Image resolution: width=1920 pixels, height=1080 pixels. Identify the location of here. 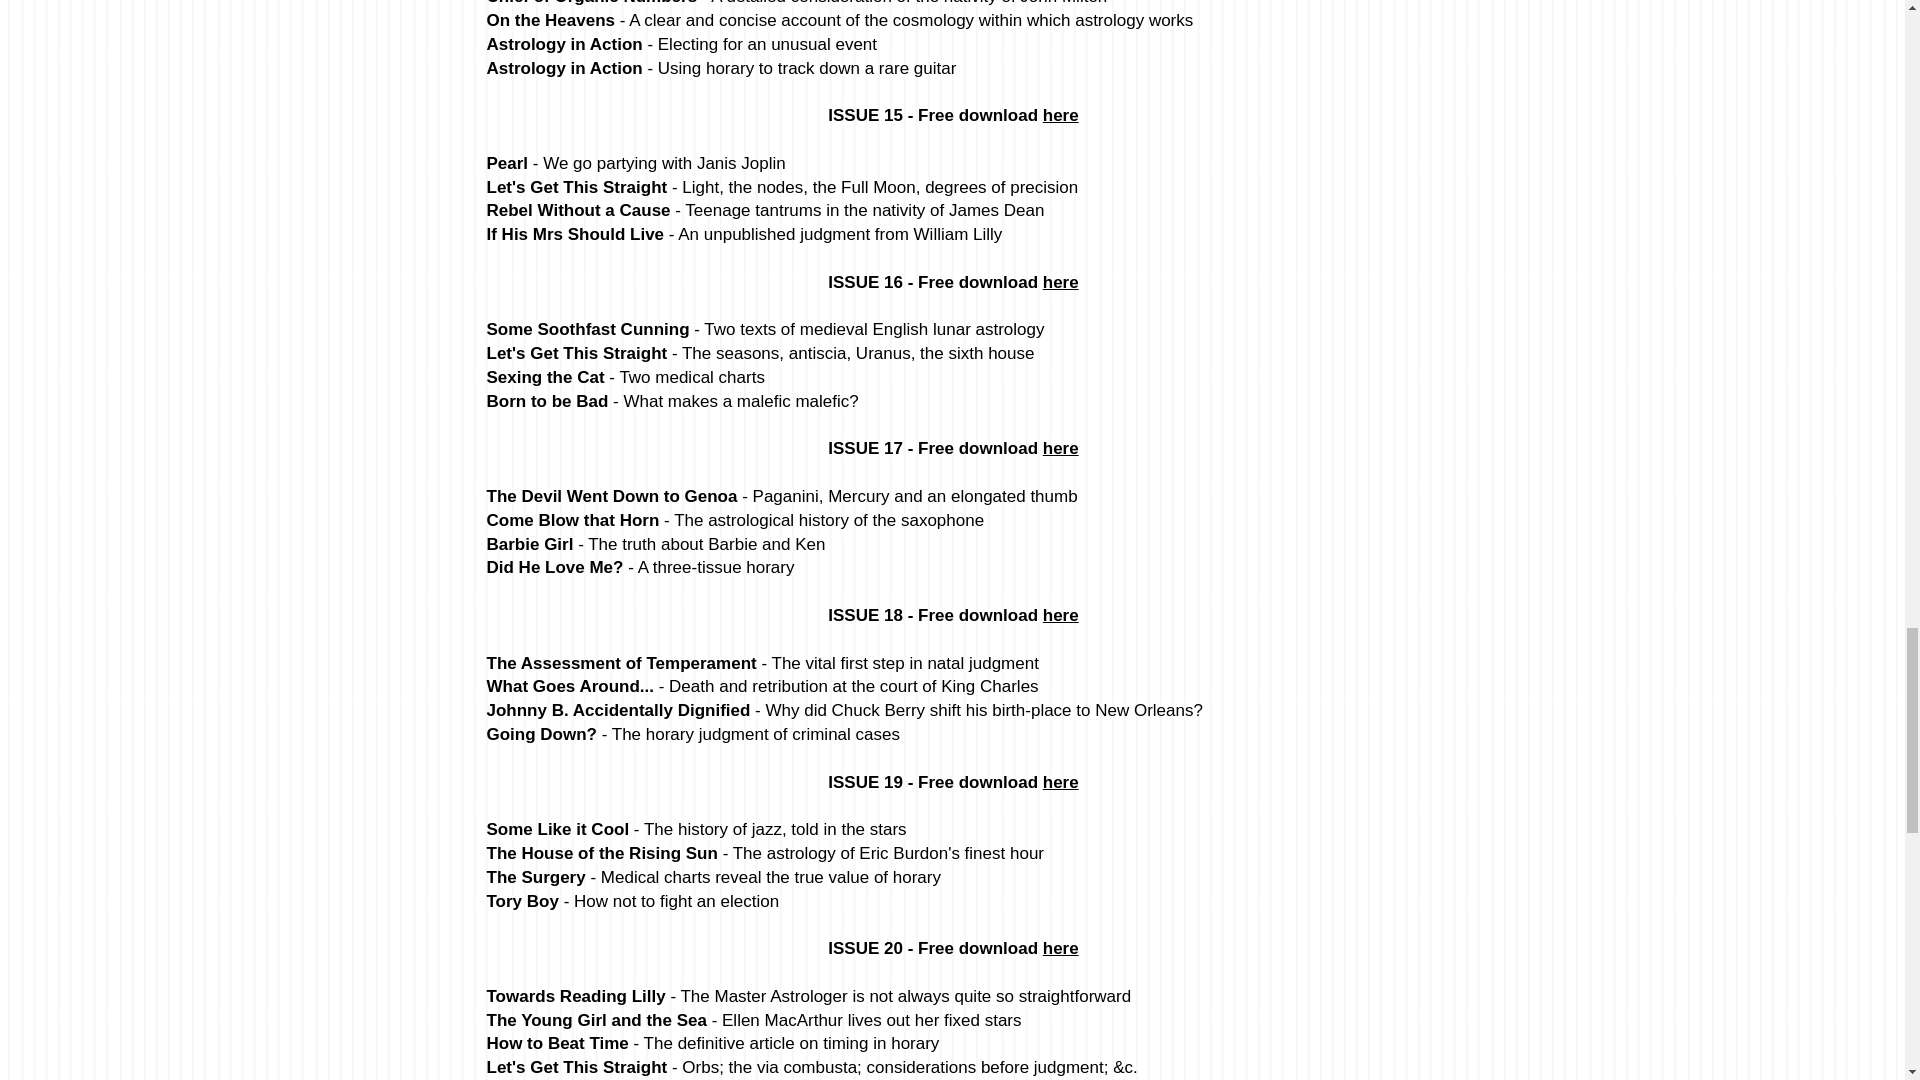
(1060, 948).